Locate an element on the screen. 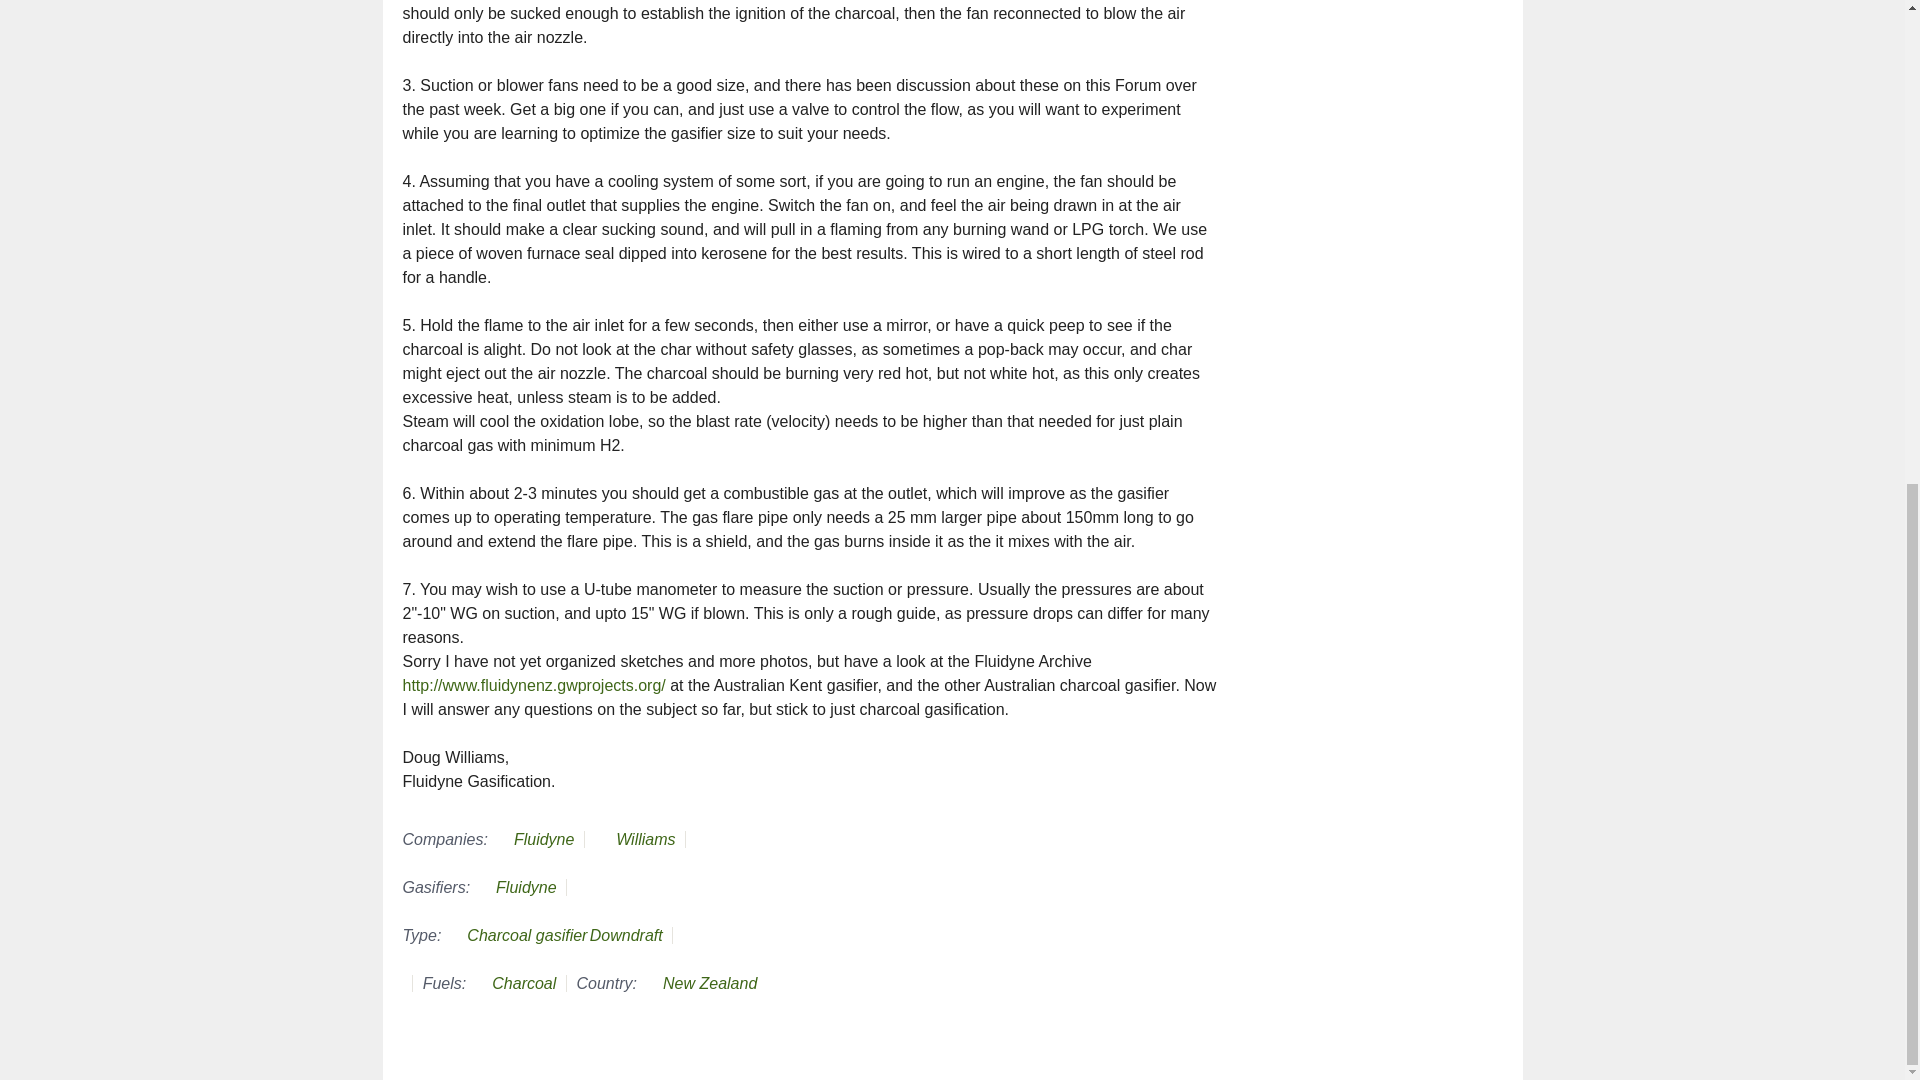 This screenshot has width=1920, height=1080. Fluidyne is located at coordinates (526, 888).